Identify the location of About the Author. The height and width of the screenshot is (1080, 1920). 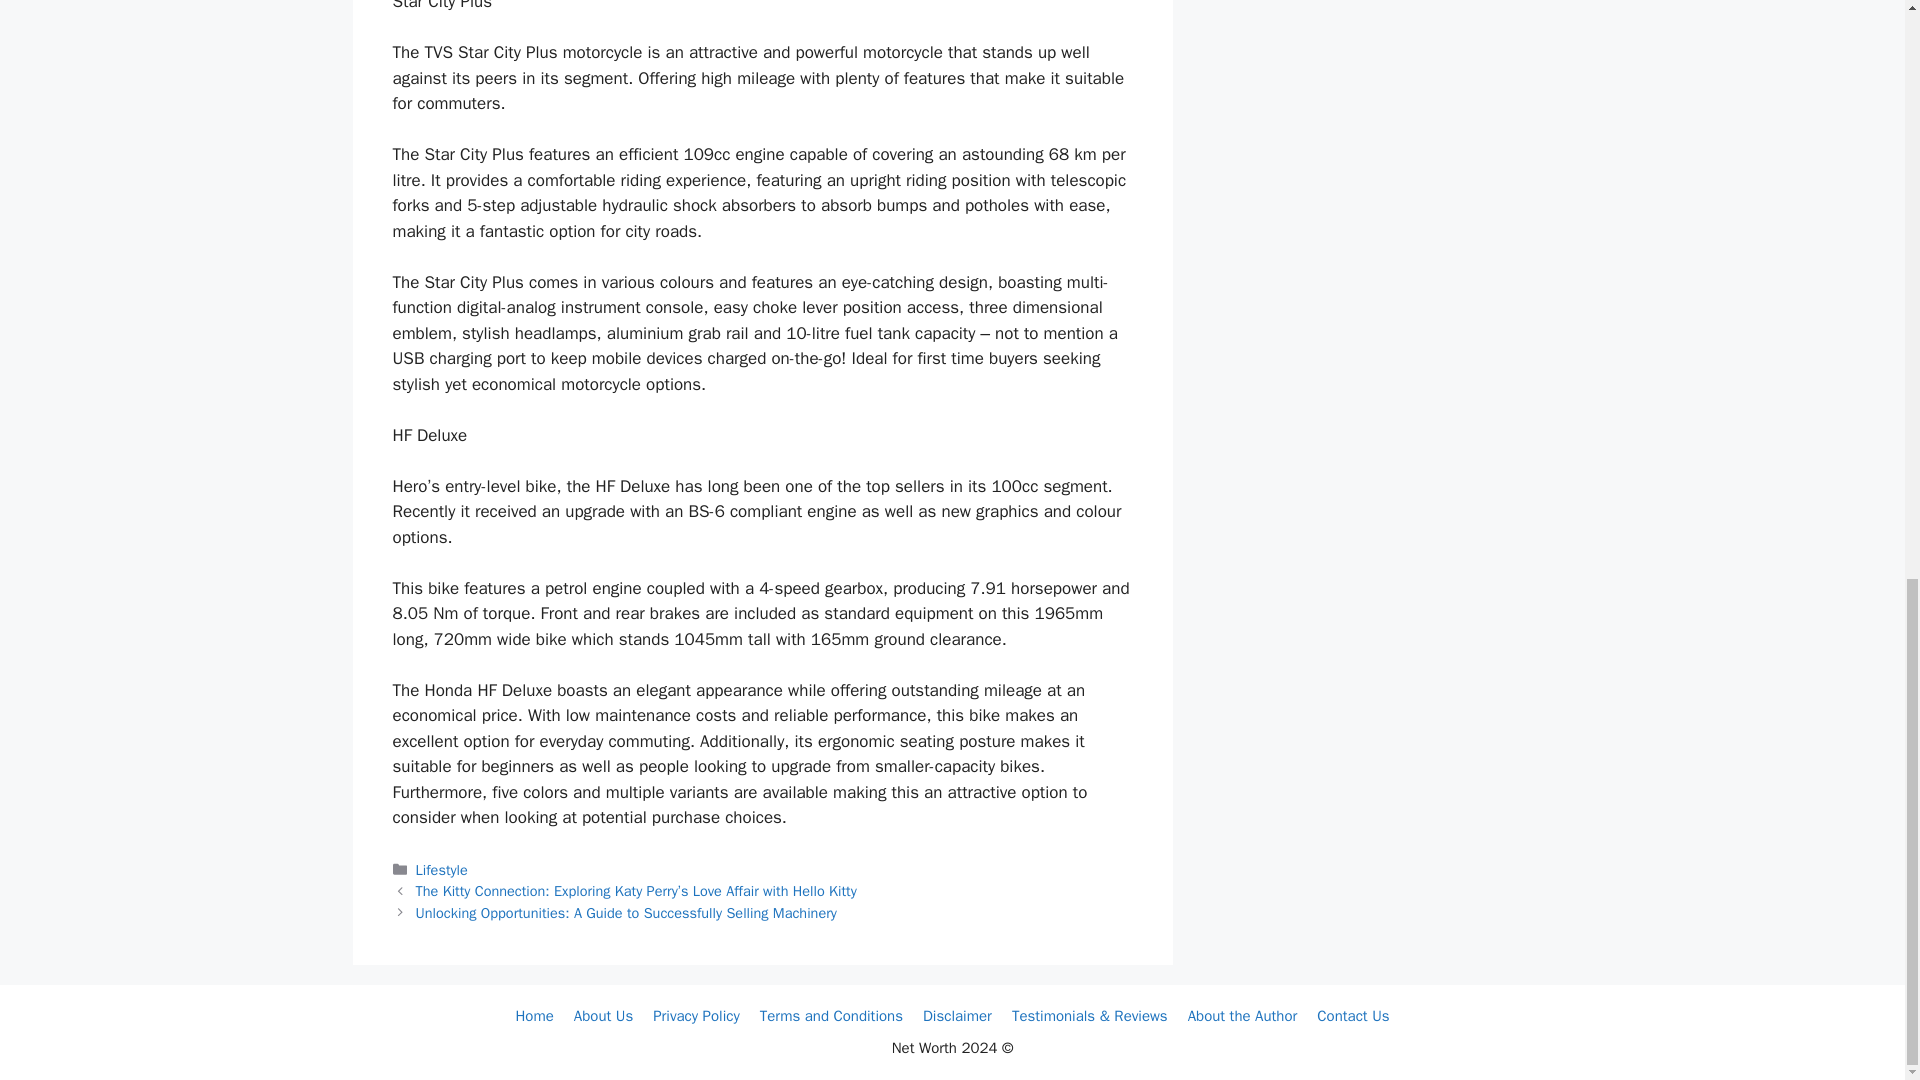
(1242, 1015).